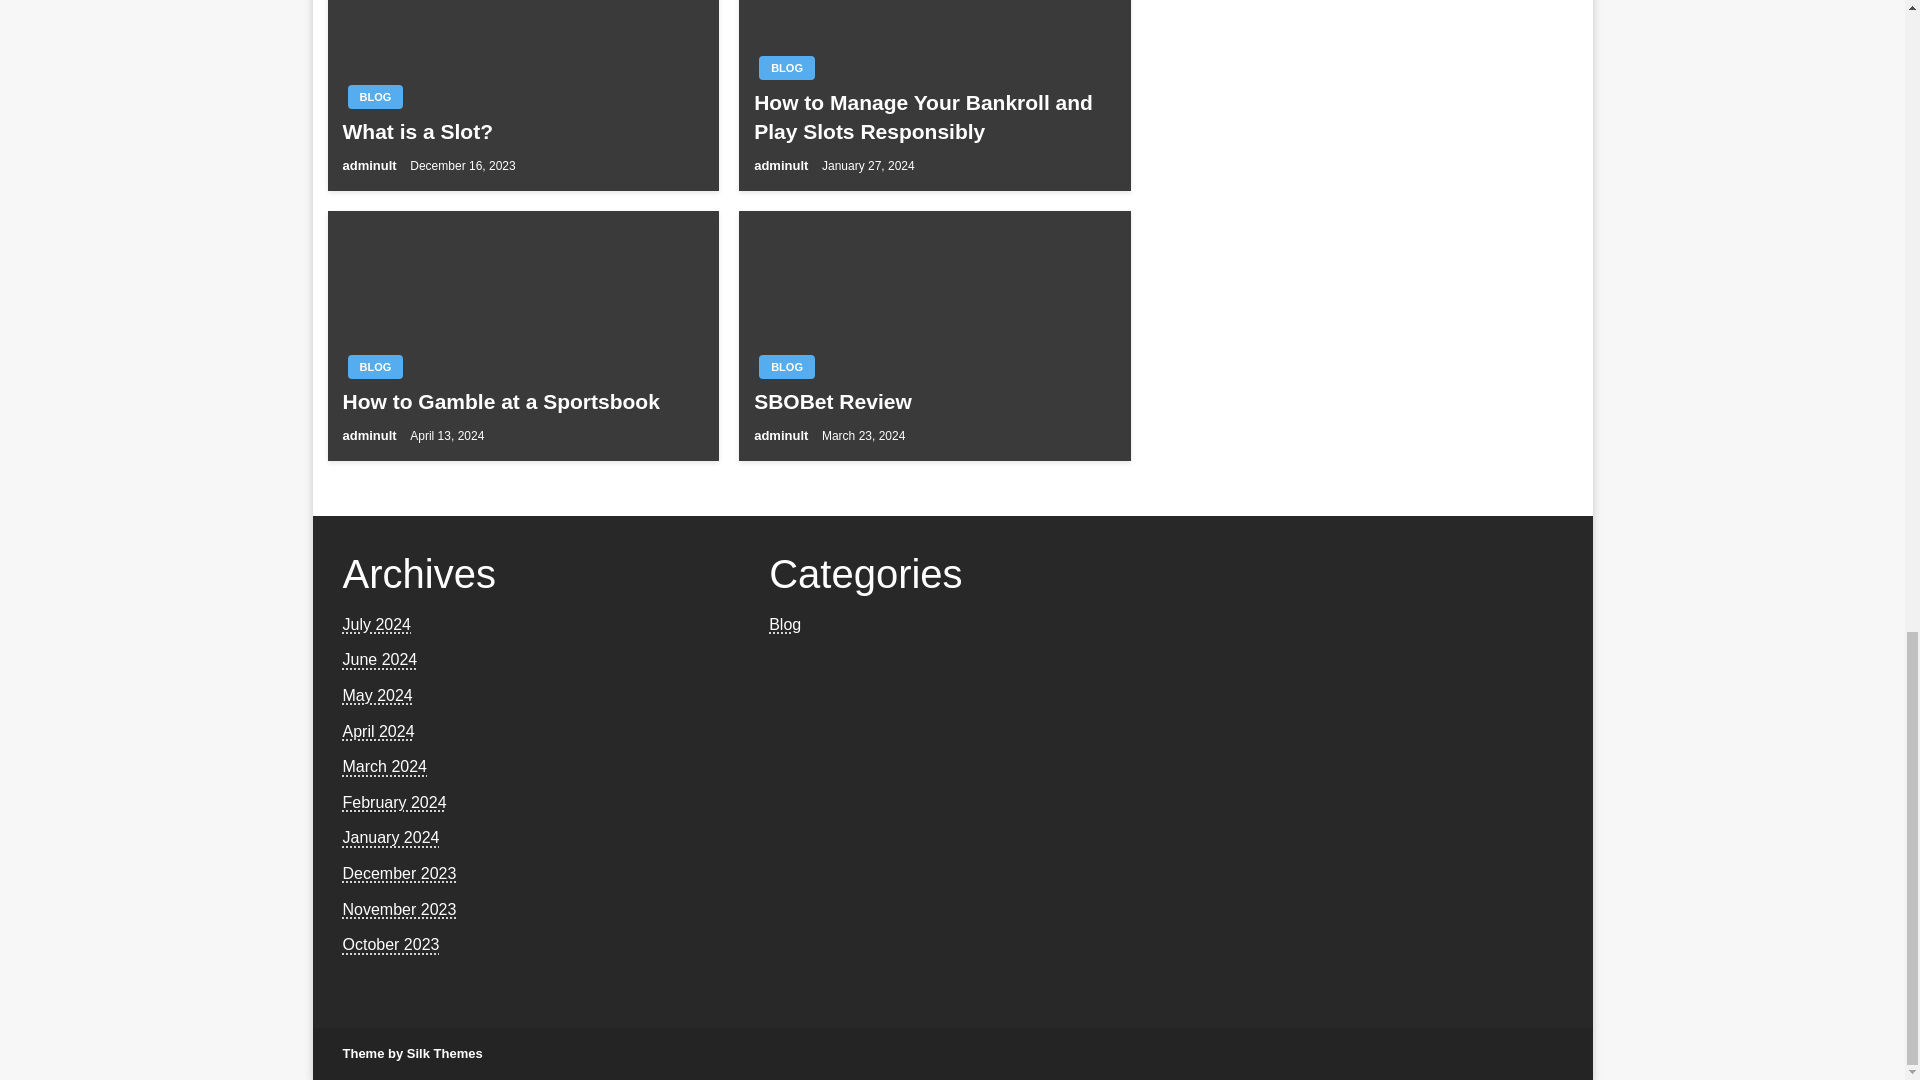 This screenshot has width=1920, height=1080. What do you see at coordinates (934, 116) in the screenshot?
I see `How to Manage Your Bankroll and Play Slots Responsibly` at bounding box center [934, 116].